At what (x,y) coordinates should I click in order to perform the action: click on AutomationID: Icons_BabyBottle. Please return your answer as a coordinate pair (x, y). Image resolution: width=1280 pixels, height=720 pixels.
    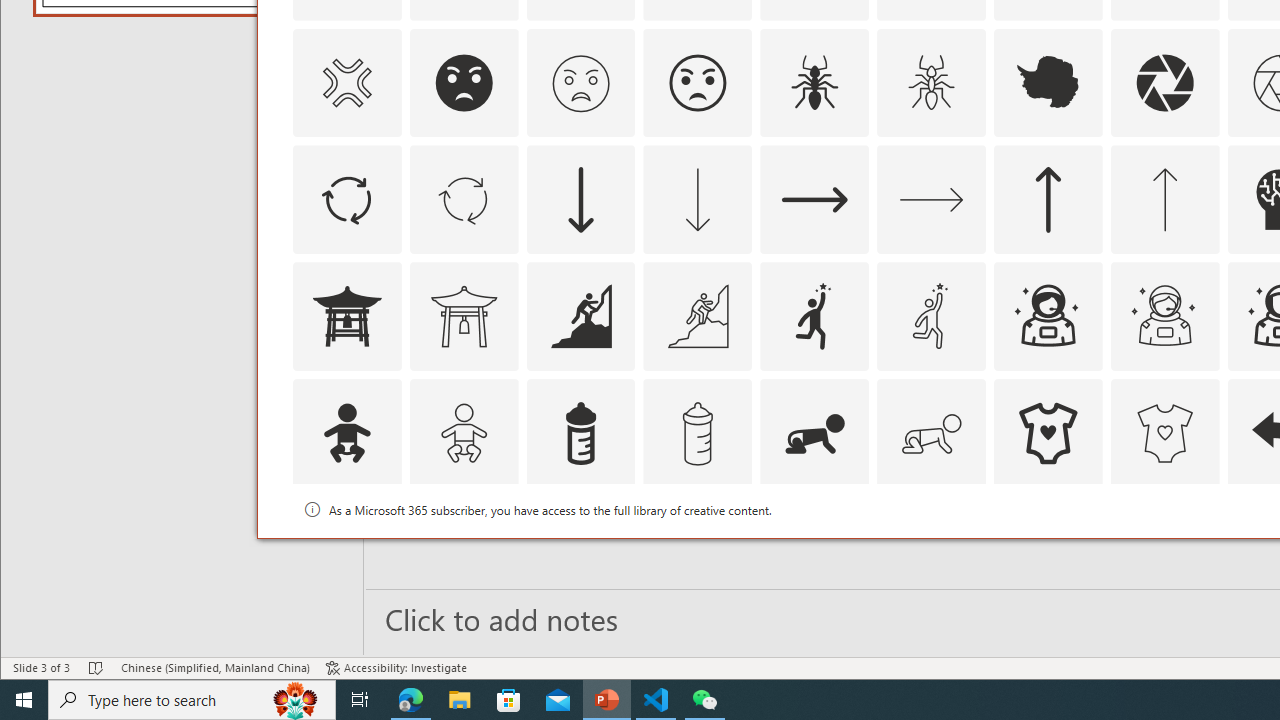
    Looking at the image, I should click on (580, 434).